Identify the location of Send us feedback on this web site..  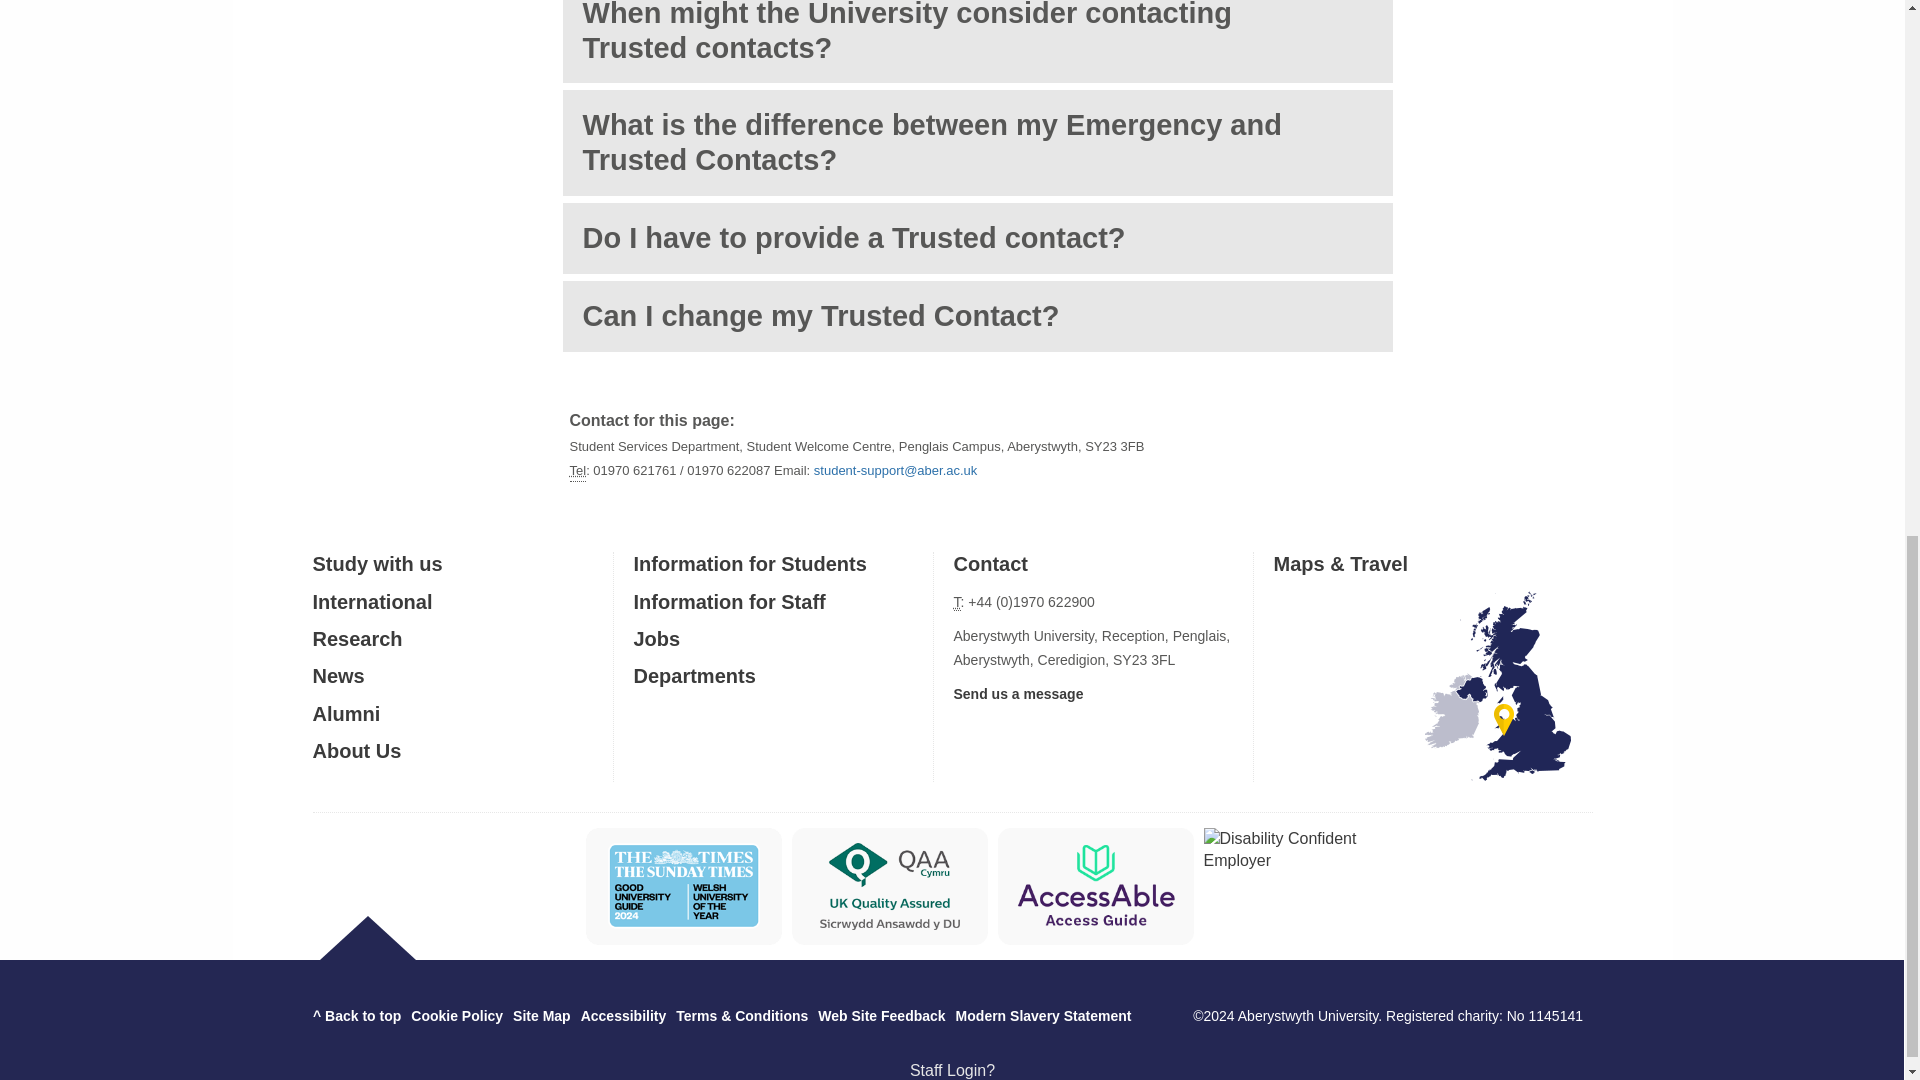
(880, 1015).